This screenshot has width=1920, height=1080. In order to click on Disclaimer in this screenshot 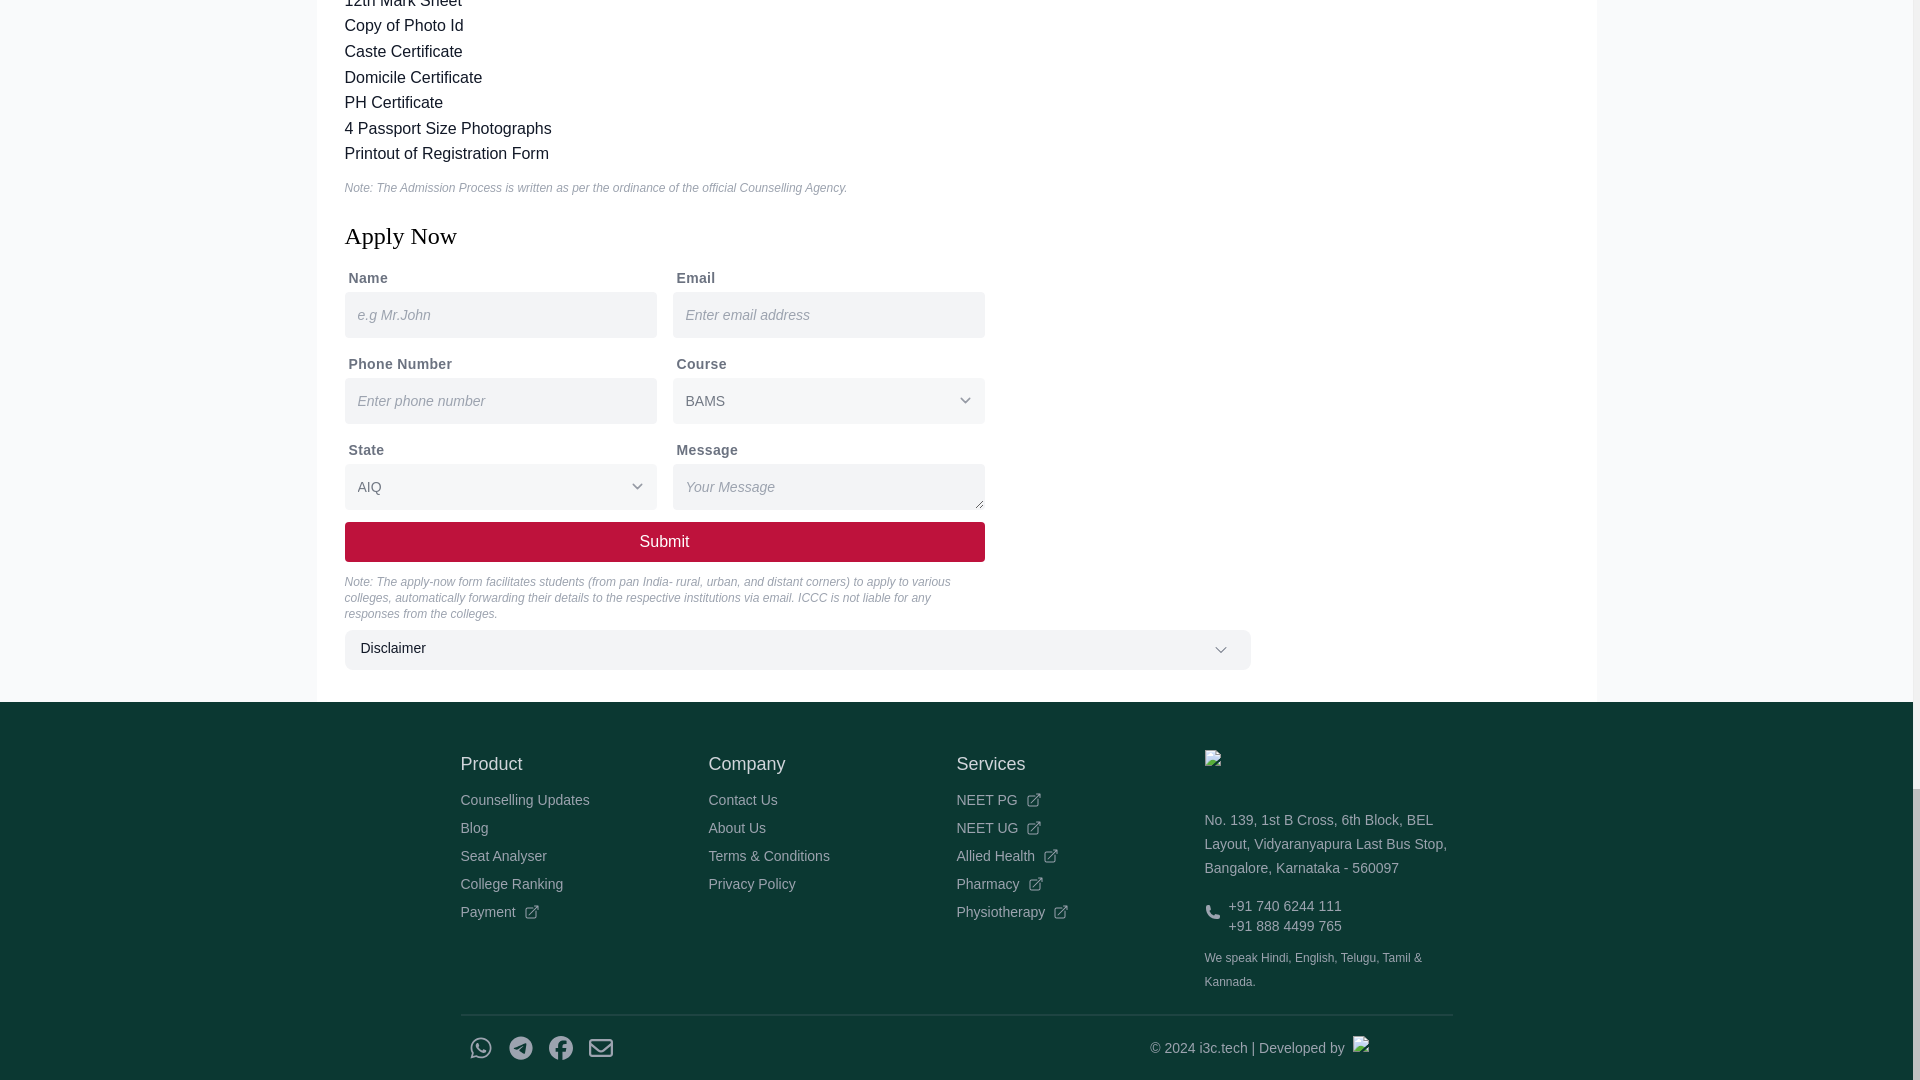, I will do `click(796, 649)`.